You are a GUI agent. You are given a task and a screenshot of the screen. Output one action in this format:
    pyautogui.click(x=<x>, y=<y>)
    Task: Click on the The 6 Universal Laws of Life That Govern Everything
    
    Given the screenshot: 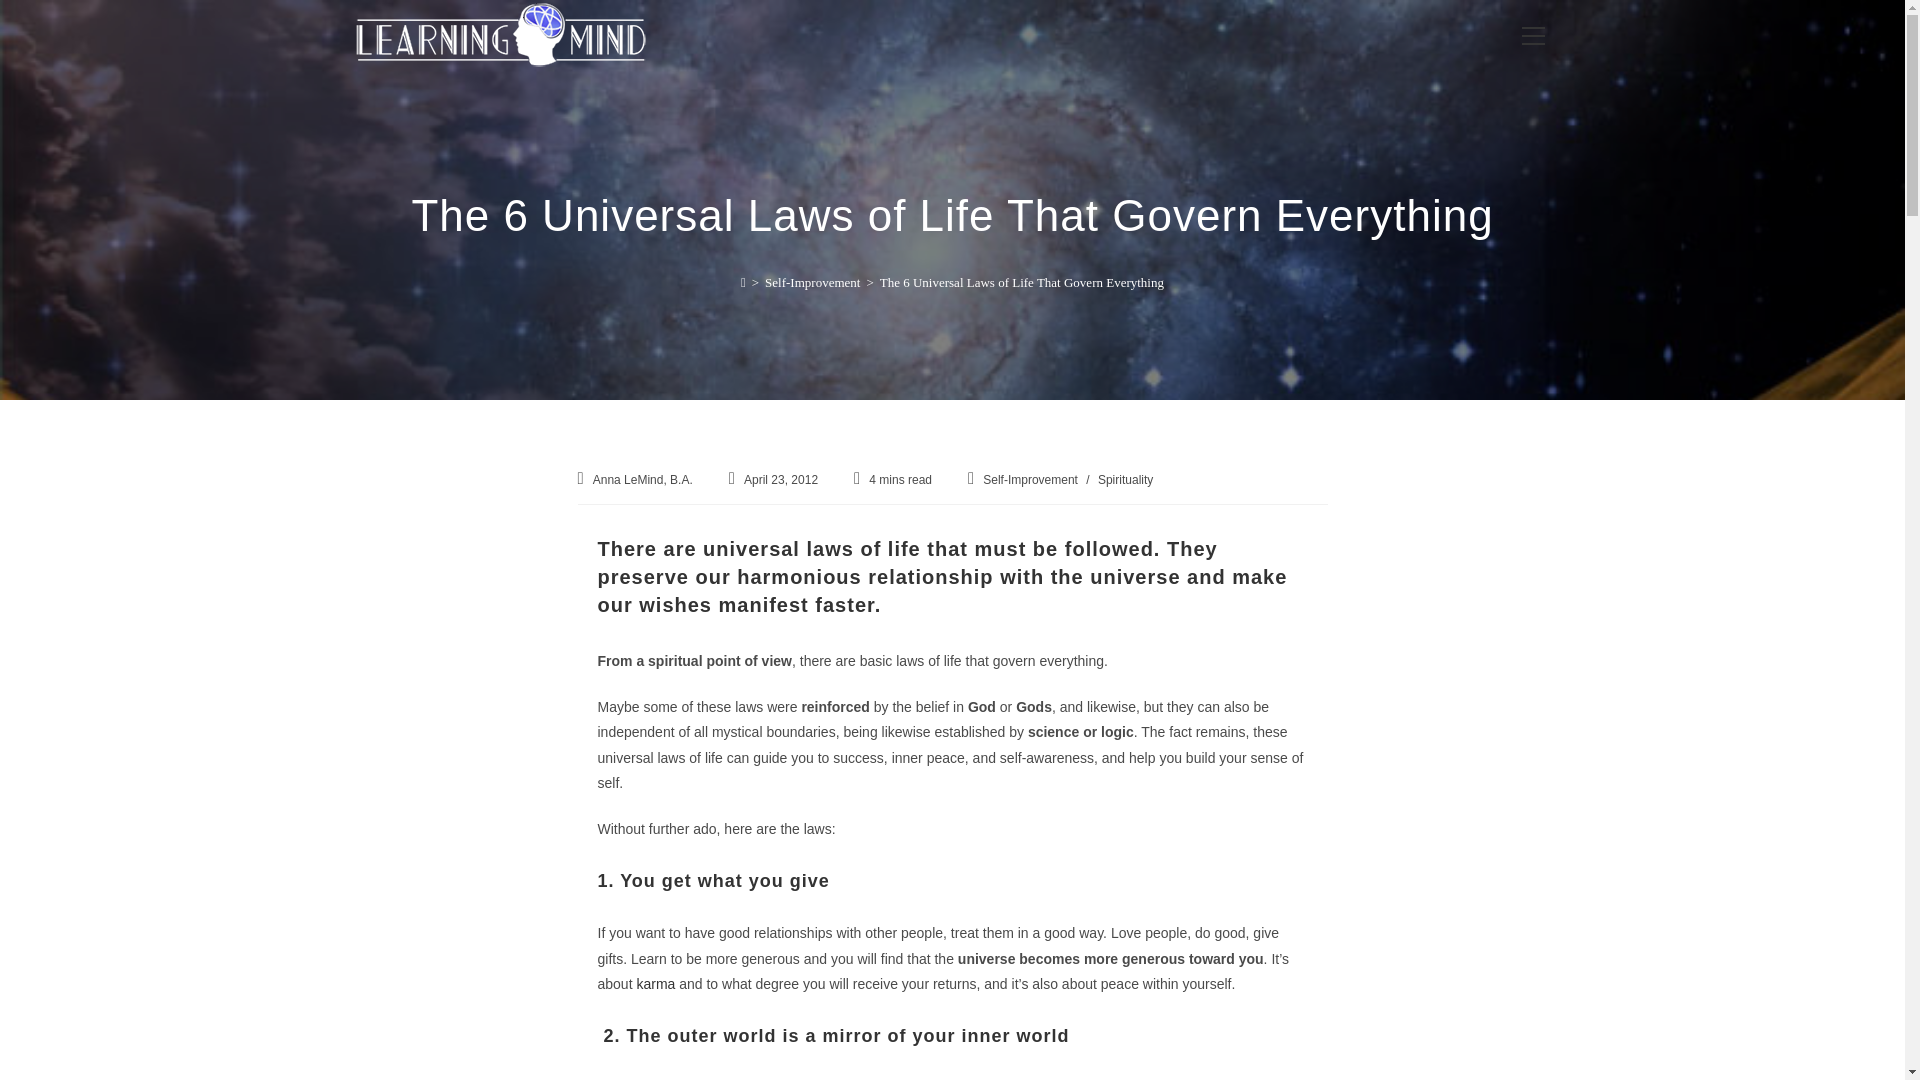 What is the action you would take?
    pyautogui.click(x=1021, y=282)
    